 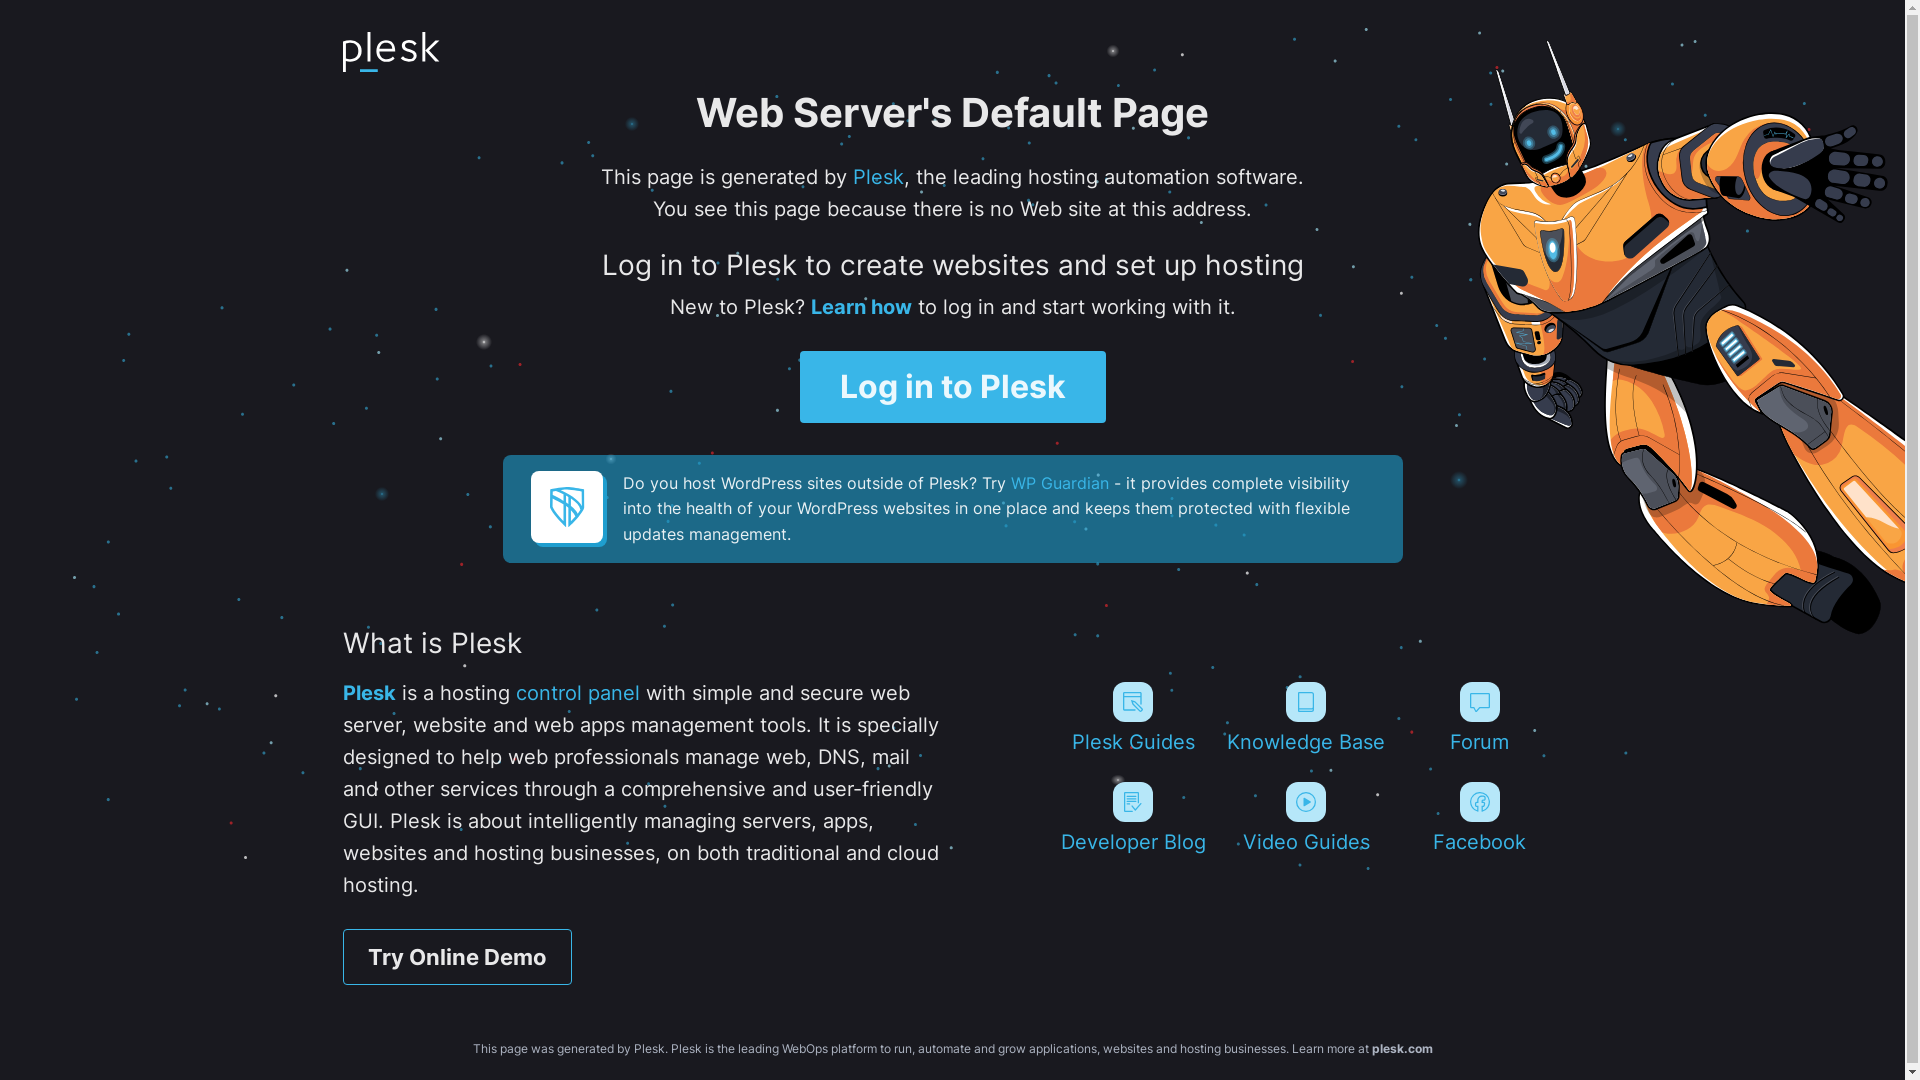 I want to click on Forum, so click(x=1480, y=718).